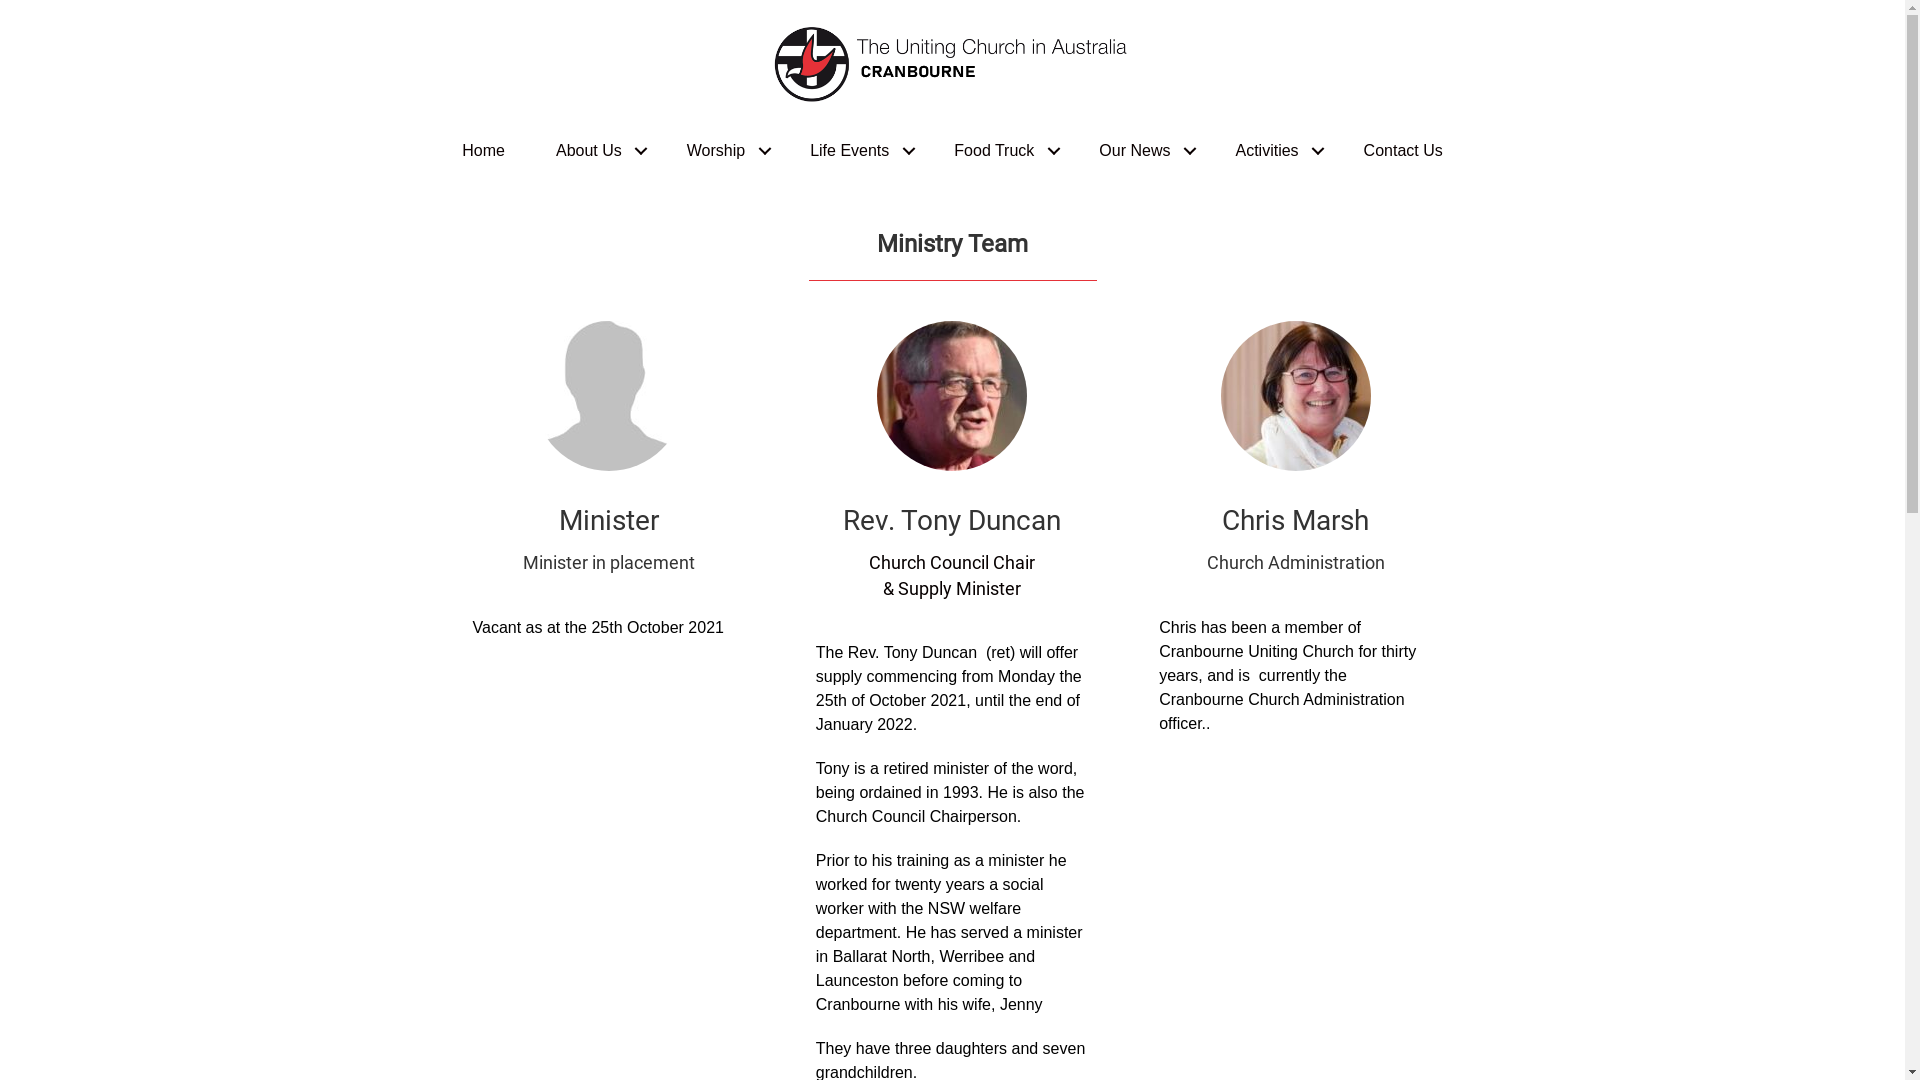  I want to click on UCA-Cranbourne-Logo, so click(952, 64).